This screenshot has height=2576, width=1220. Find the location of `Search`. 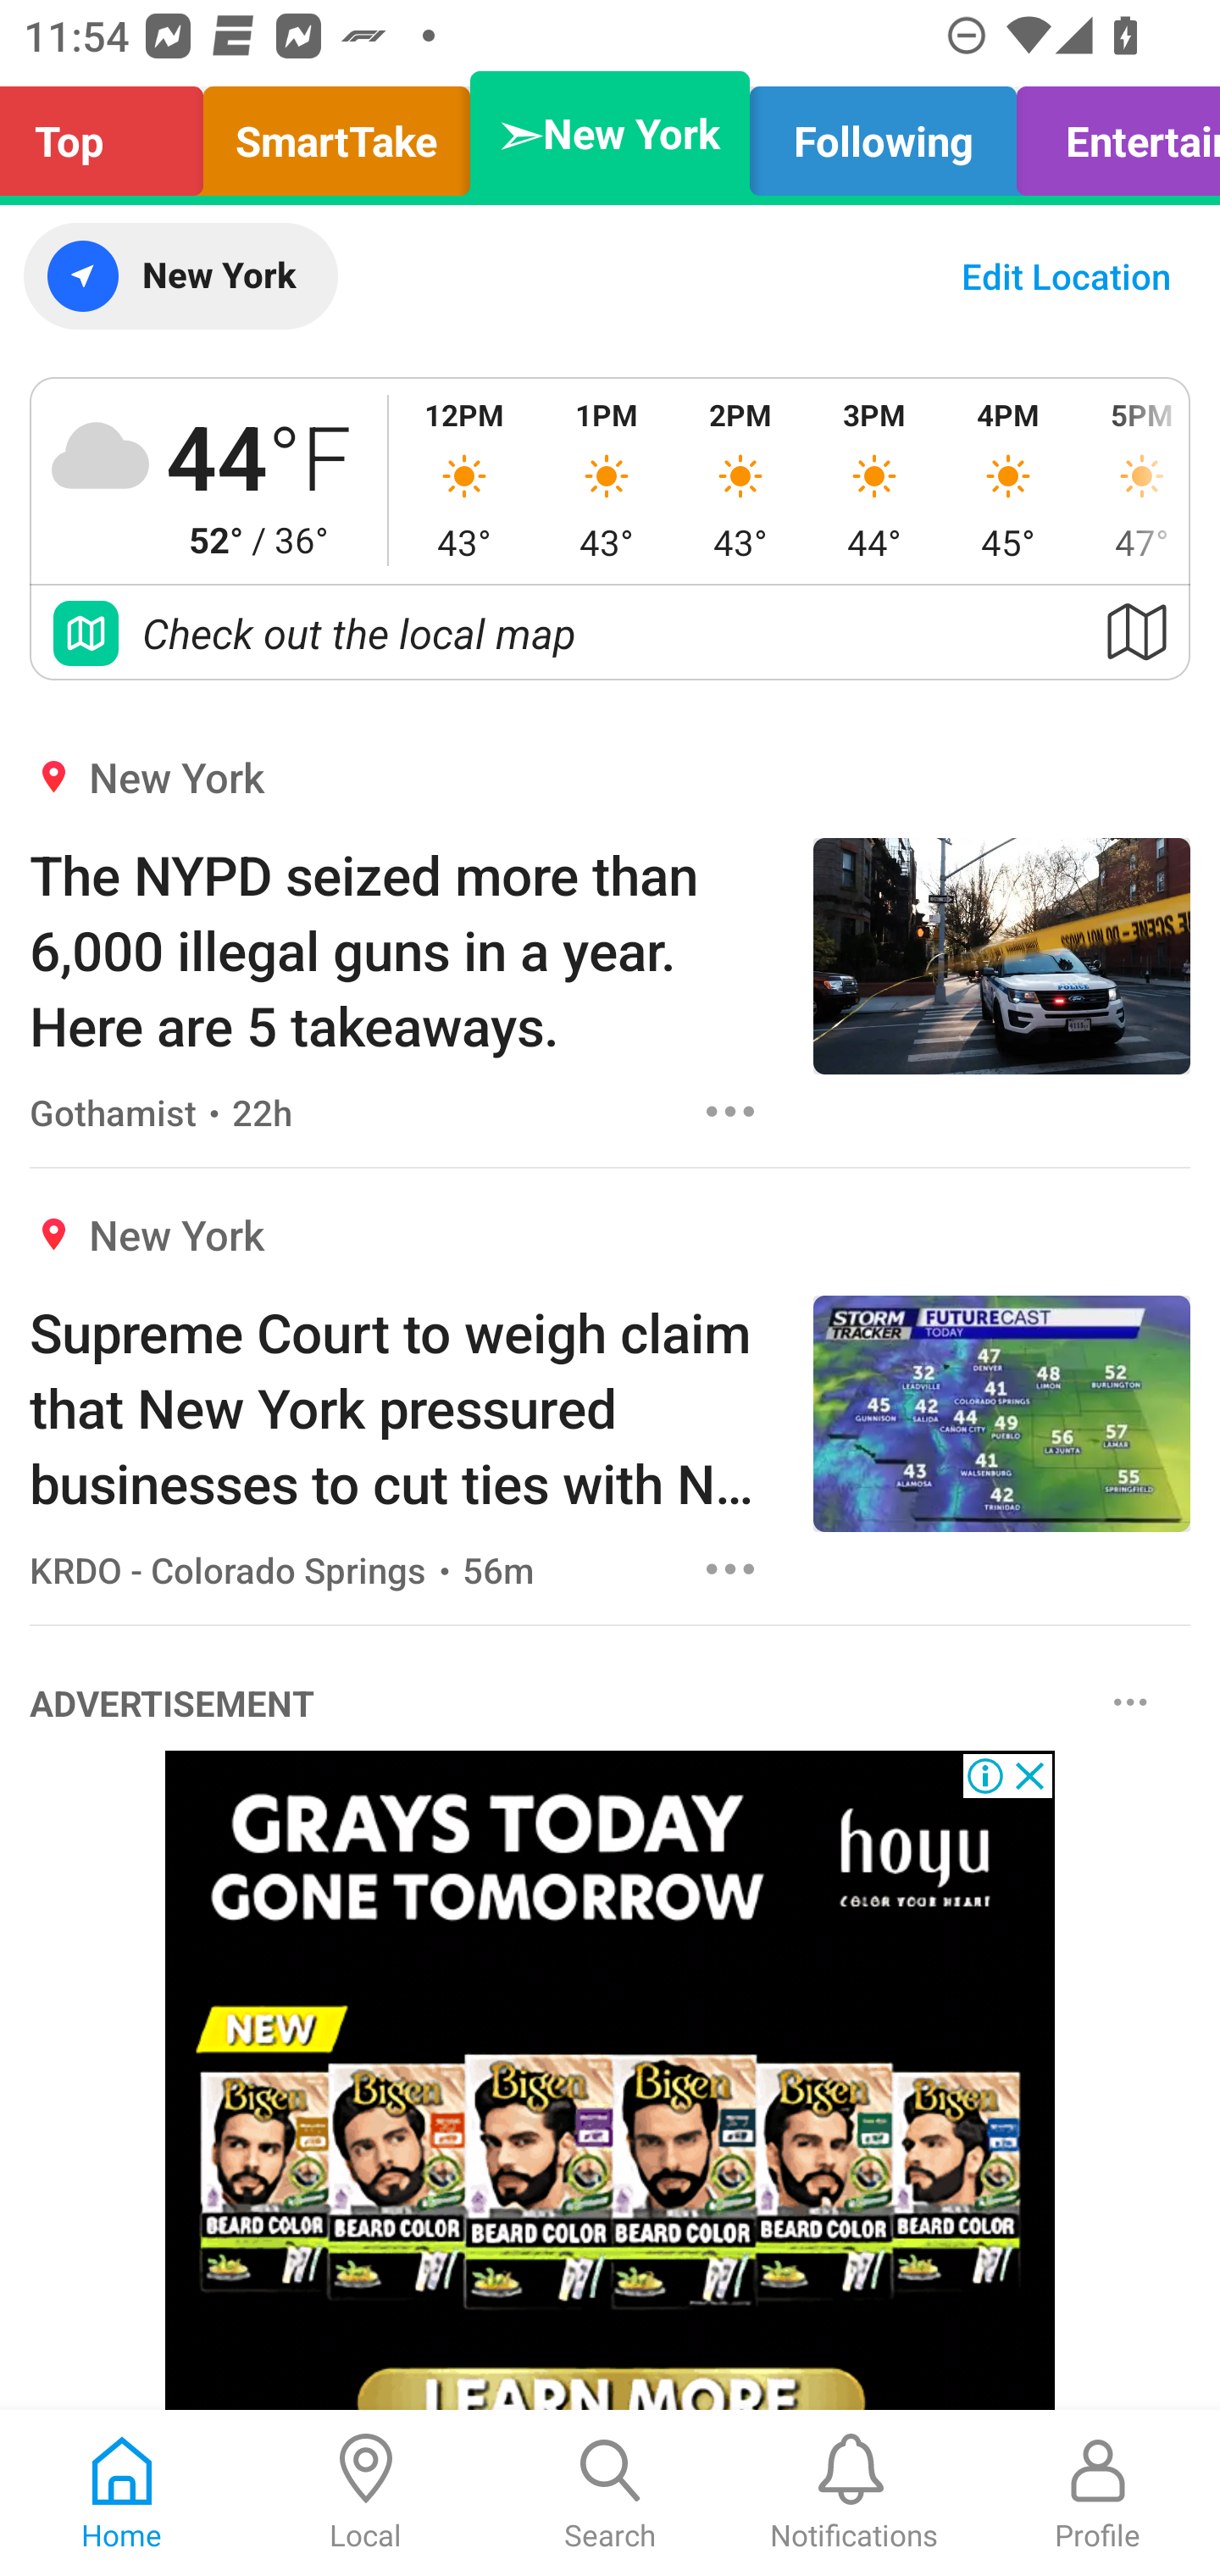

Search is located at coordinates (610, 2493).